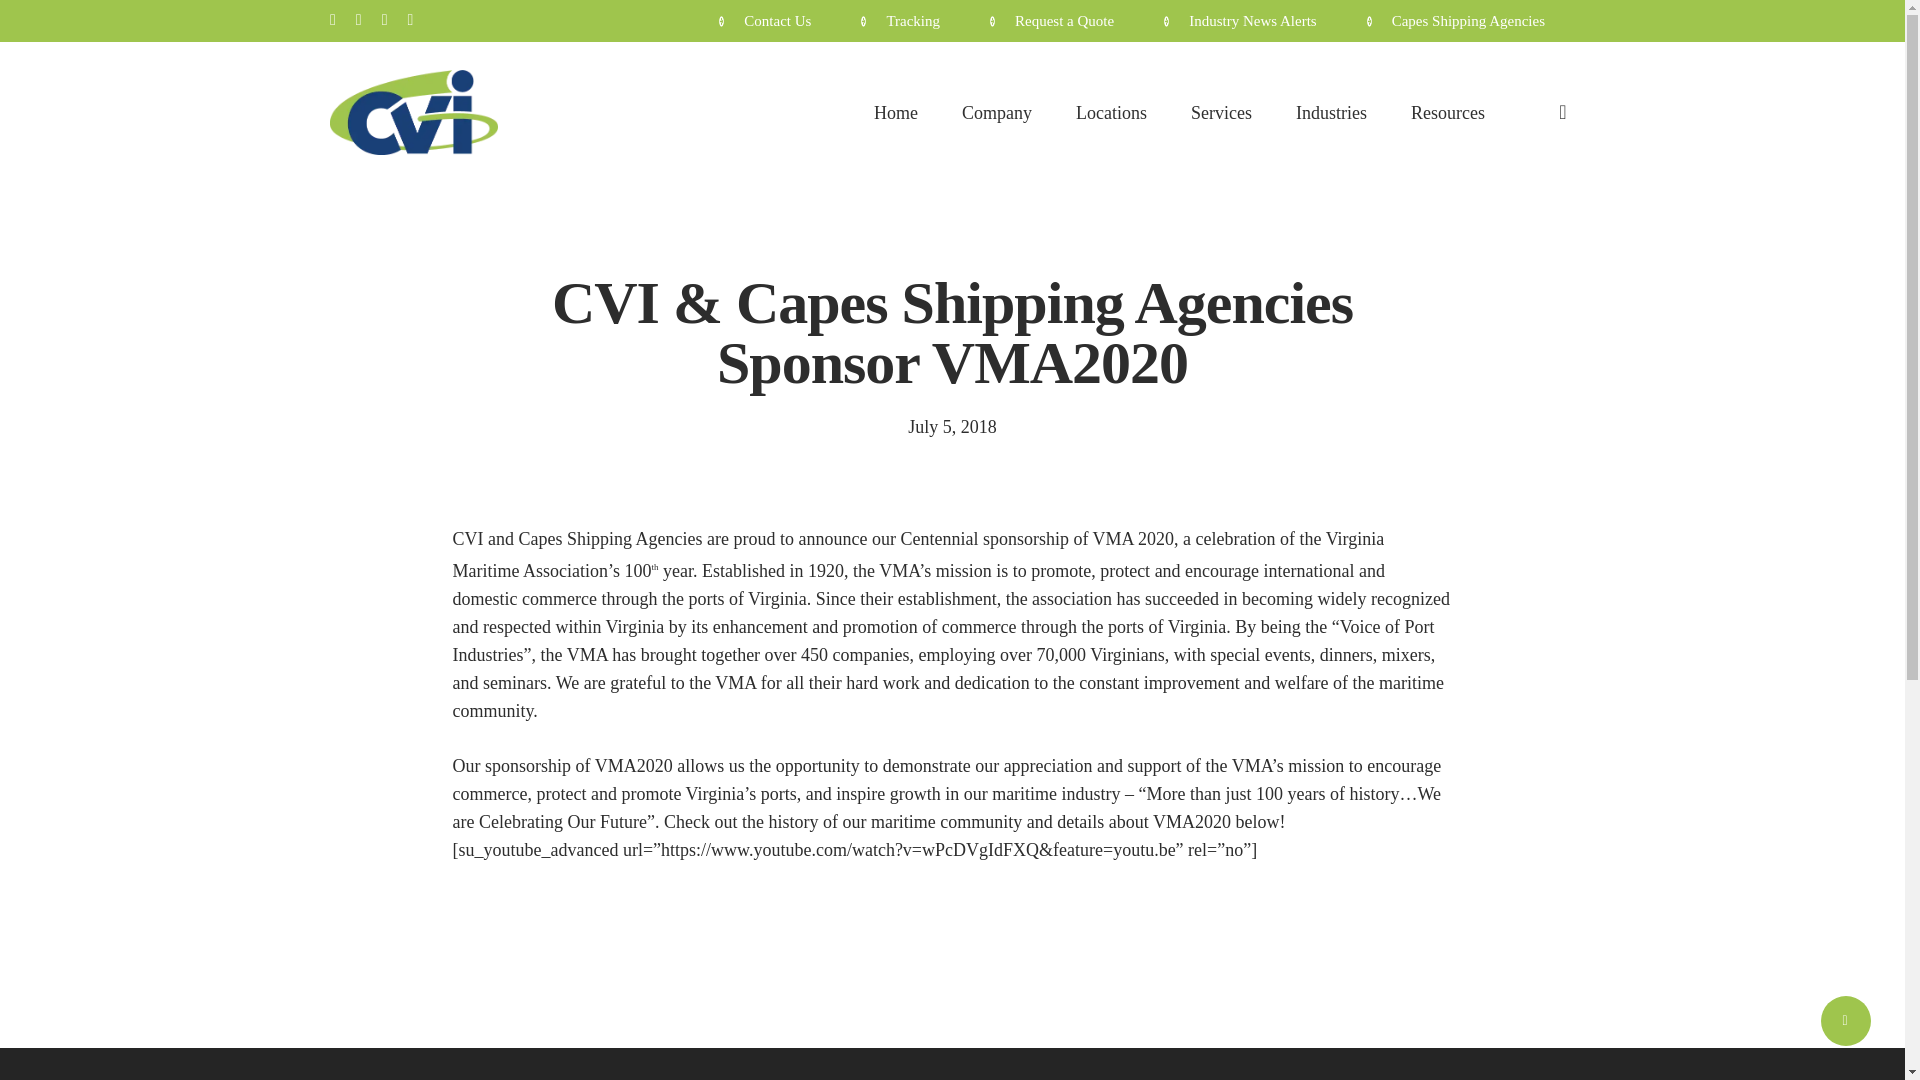  Describe the element at coordinates (996, 112) in the screenshot. I see `Company` at that location.